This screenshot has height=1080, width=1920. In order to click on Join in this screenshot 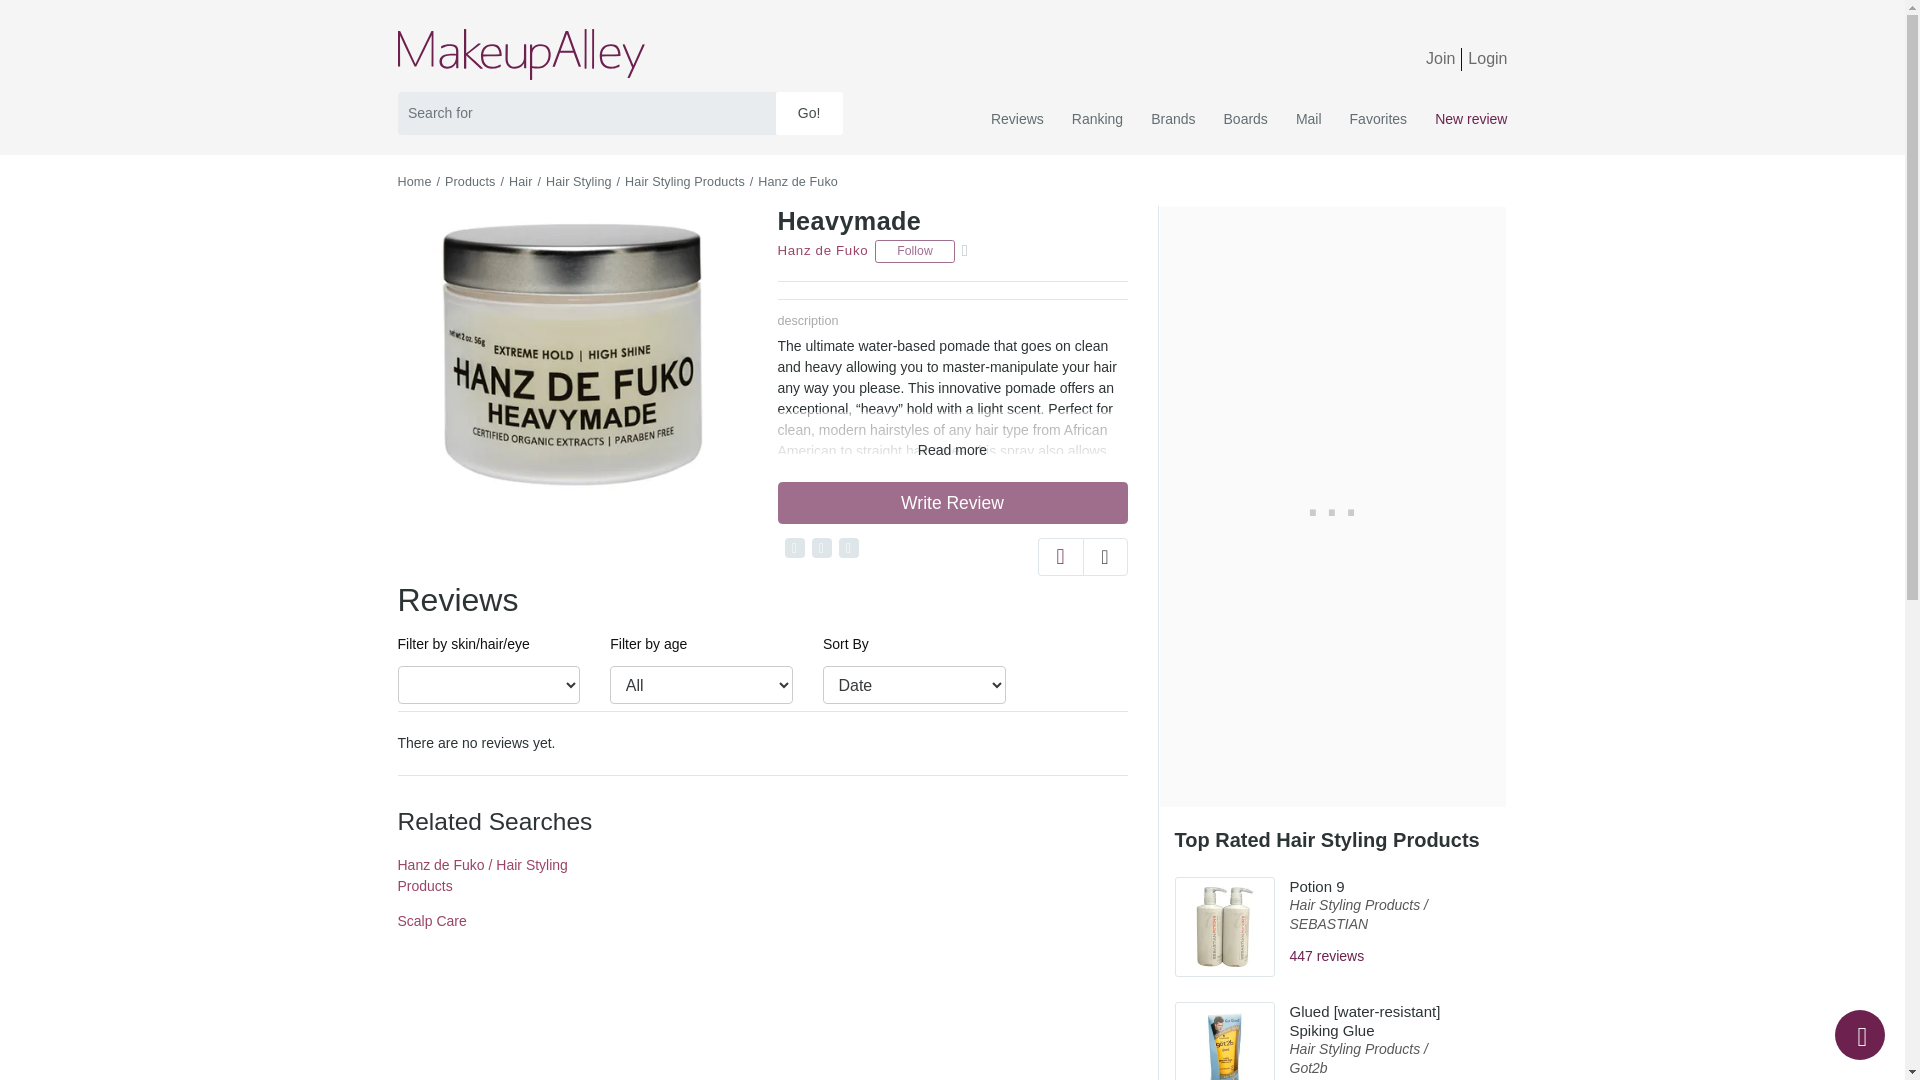, I will do `click(1440, 58)`.